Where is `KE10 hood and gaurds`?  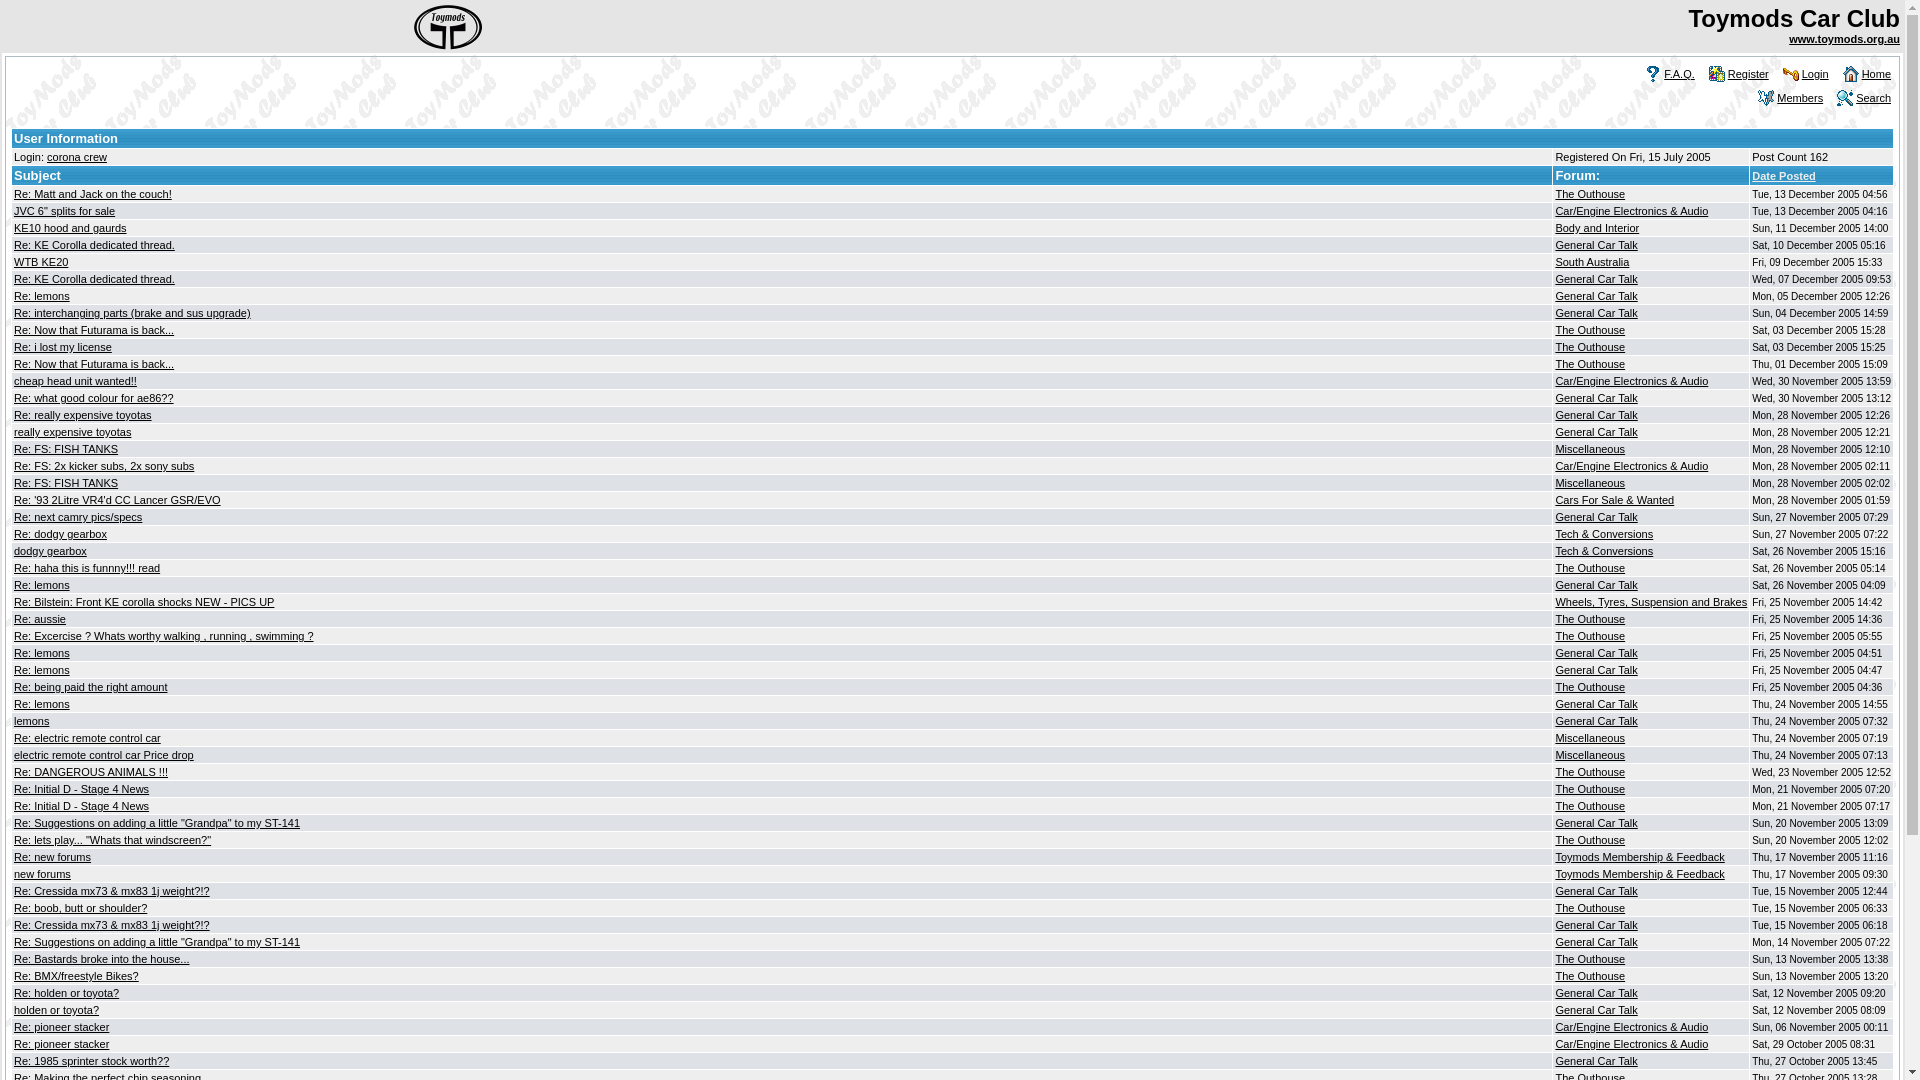
KE10 hood and gaurds is located at coordinates (70, 228).